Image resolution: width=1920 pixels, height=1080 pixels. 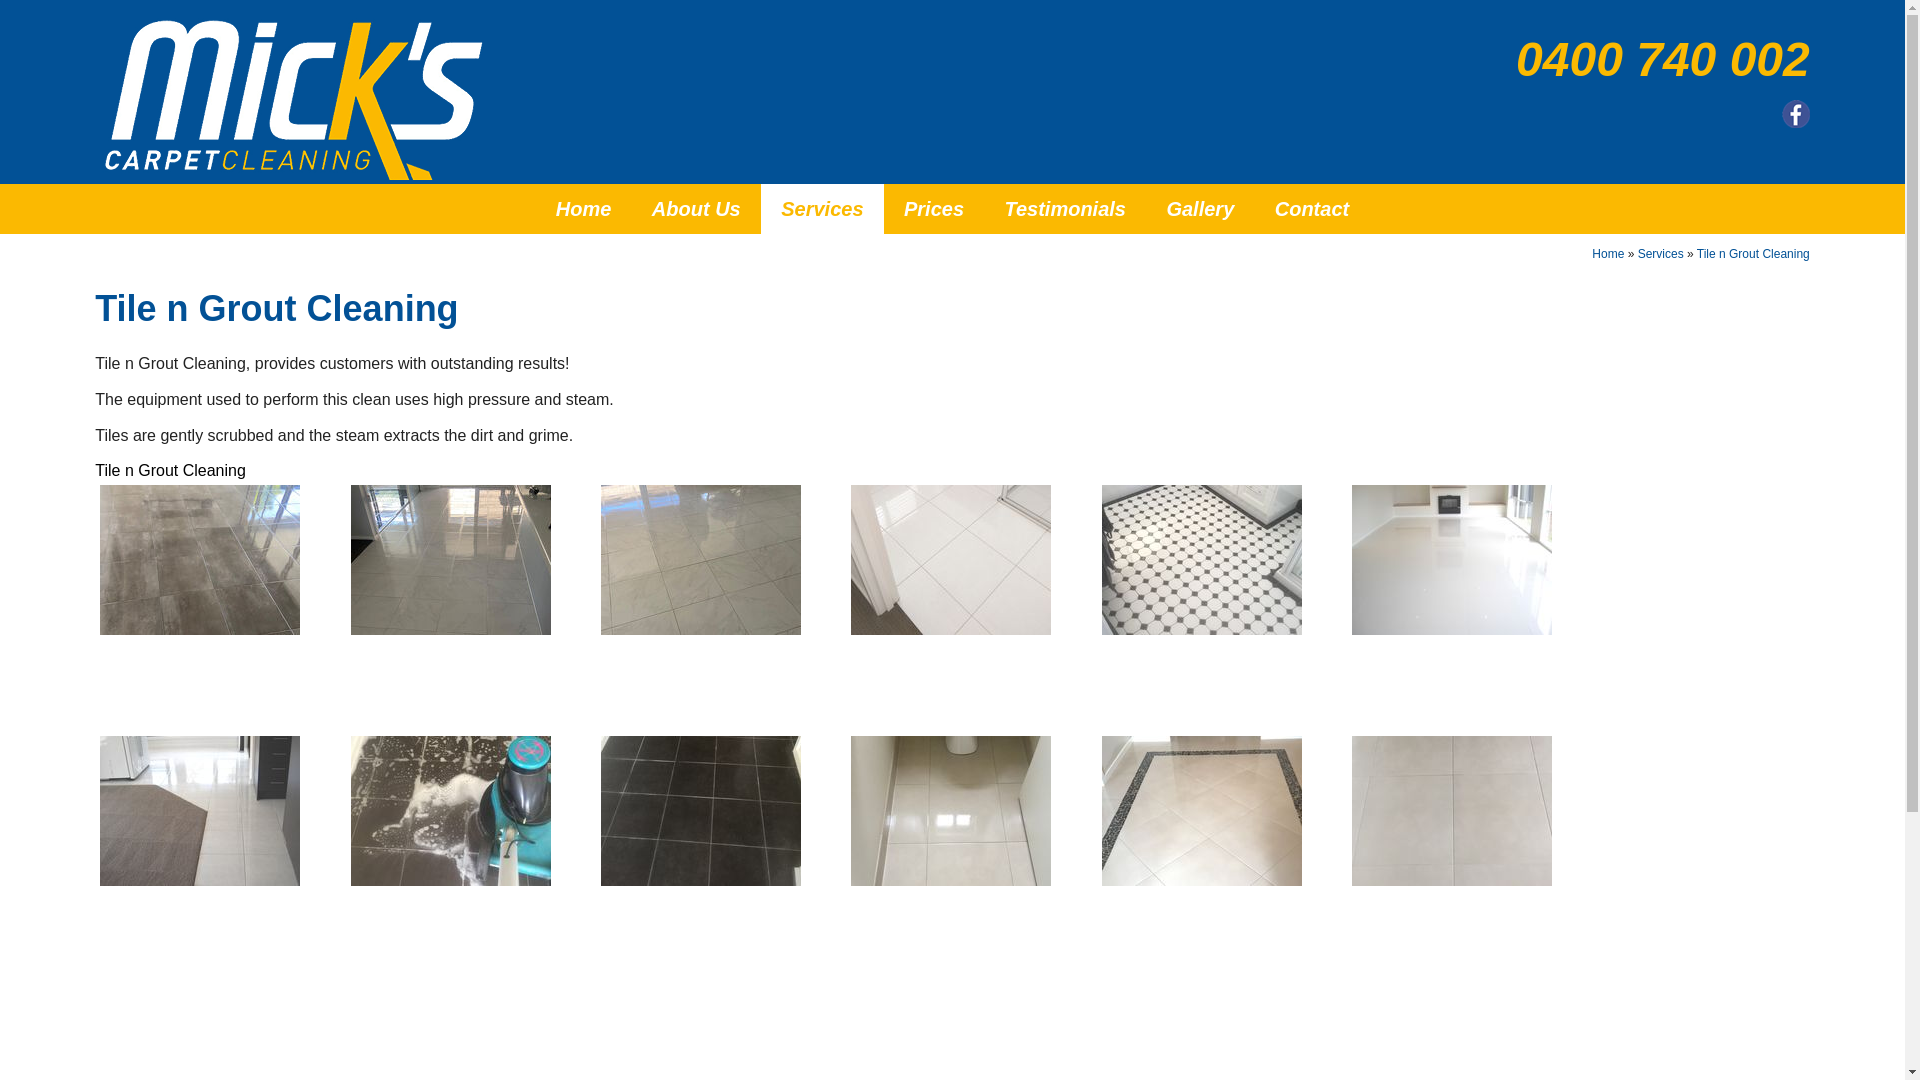 I want to click on 0400 740 002, so click(x=1467, y=60).